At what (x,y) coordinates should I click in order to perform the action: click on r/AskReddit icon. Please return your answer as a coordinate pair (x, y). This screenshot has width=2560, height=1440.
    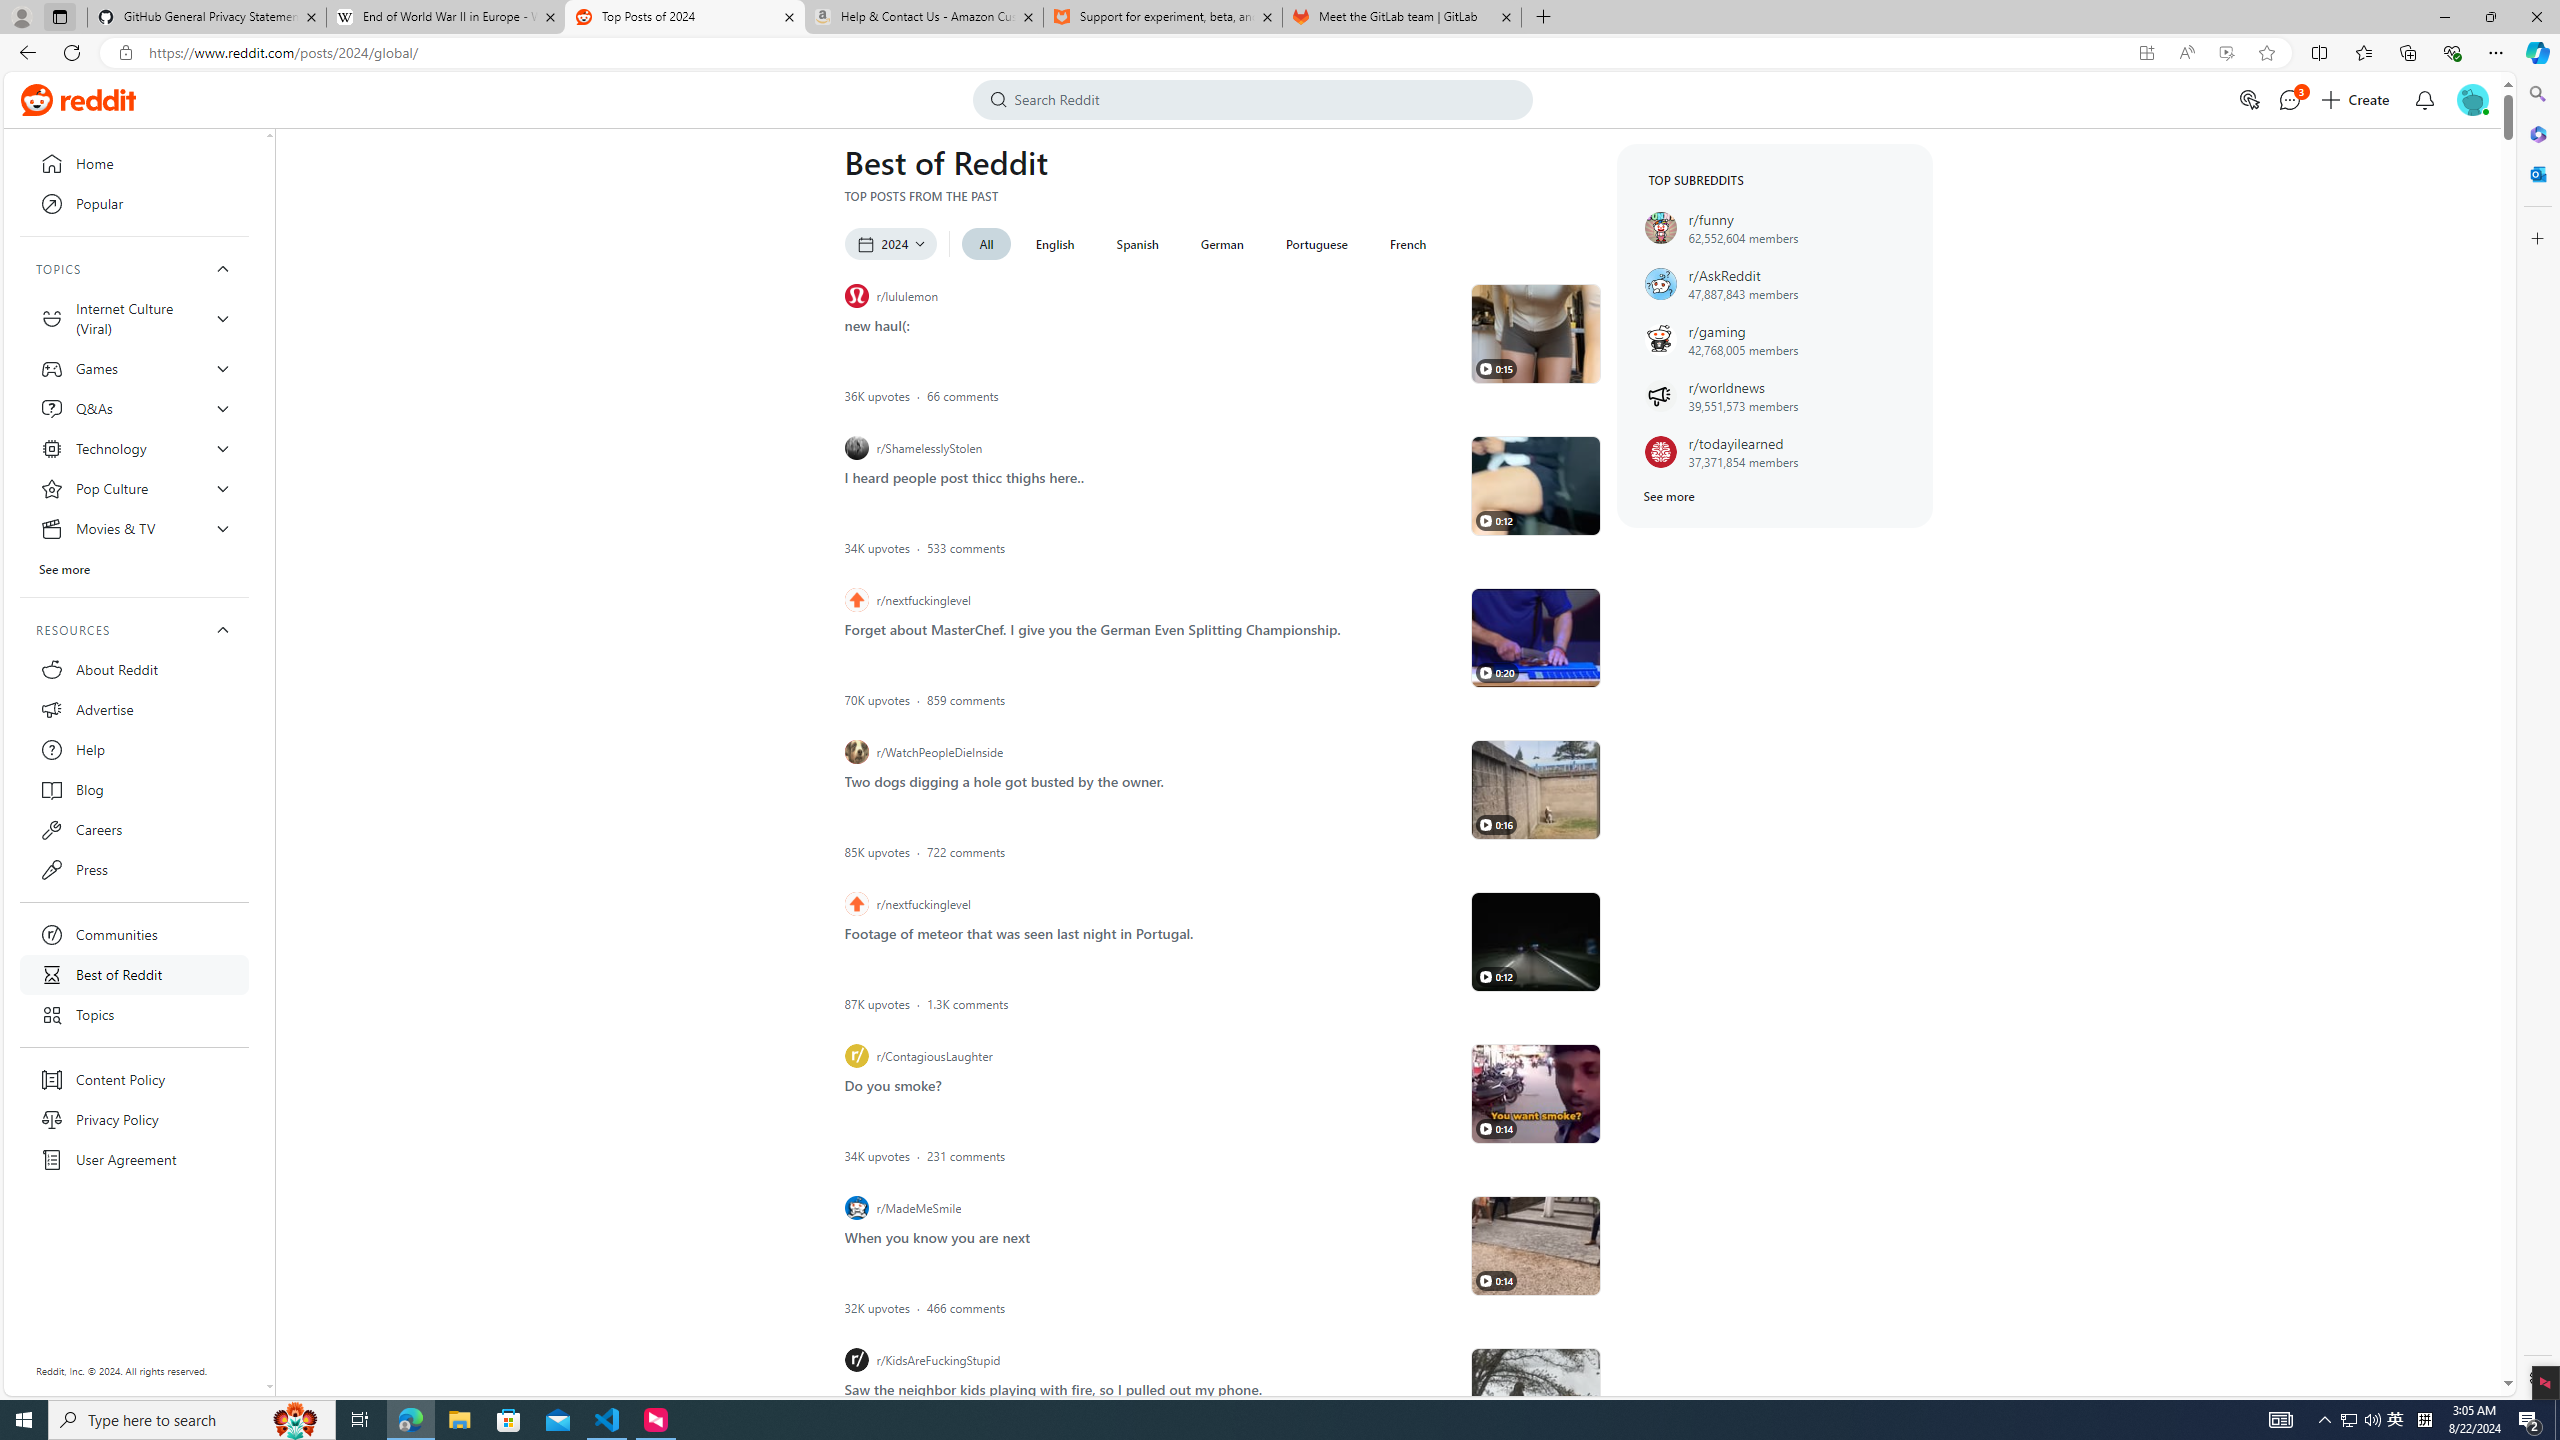
    Looking at the image, I should click on (1660, 283).